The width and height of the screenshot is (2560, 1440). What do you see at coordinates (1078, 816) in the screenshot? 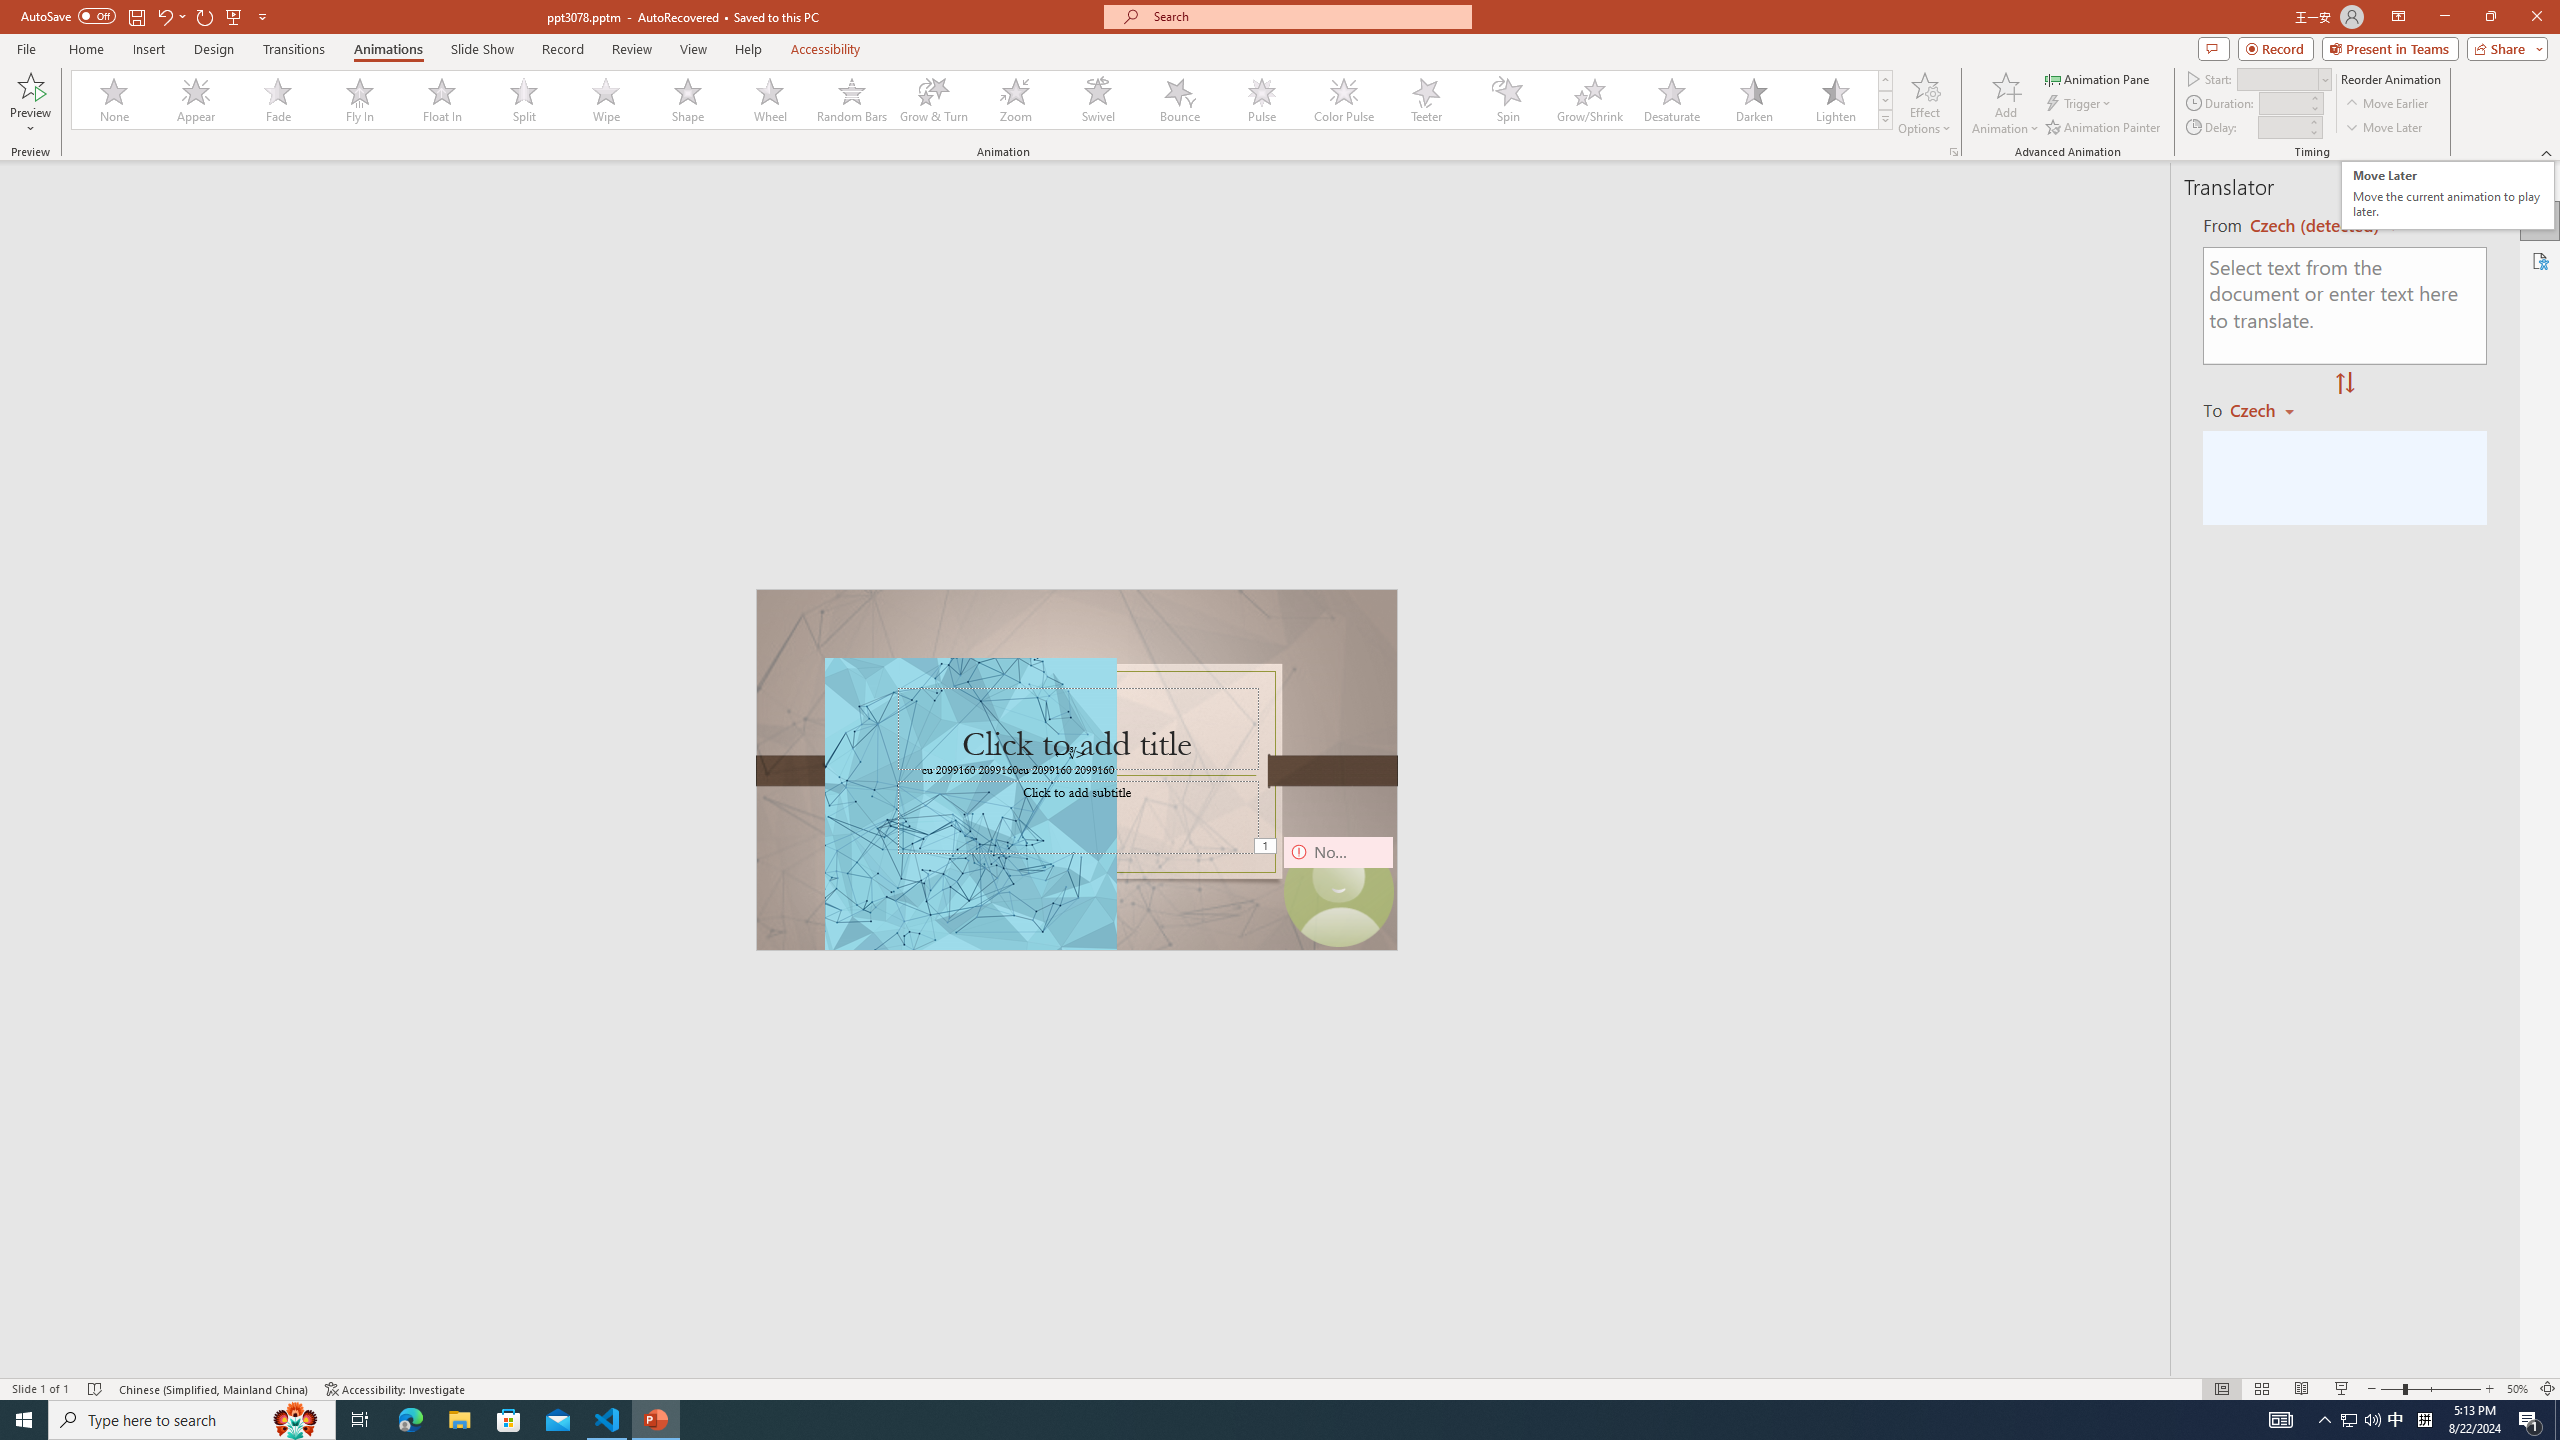
I see `Subtitle TextBox` at bounding box center [1078, 816].